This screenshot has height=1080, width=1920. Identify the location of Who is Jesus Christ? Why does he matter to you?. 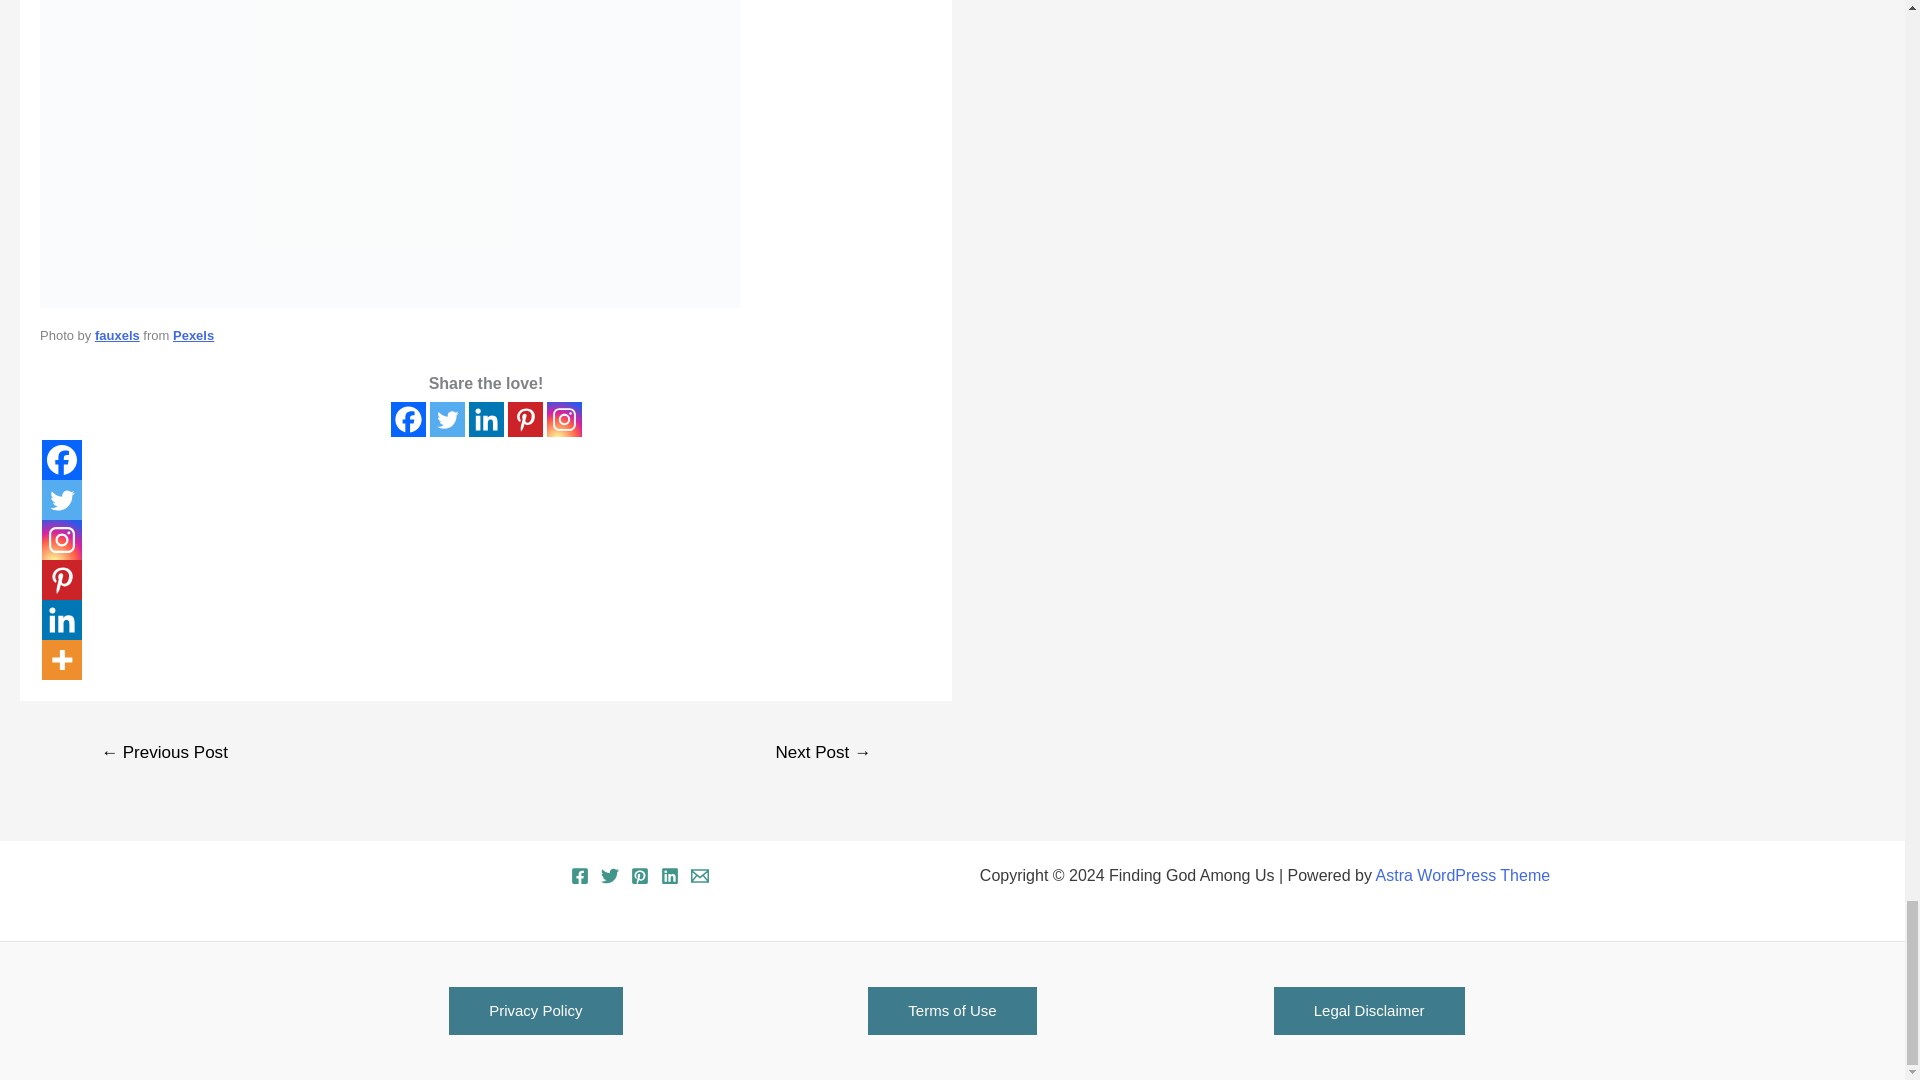
(164, 755).